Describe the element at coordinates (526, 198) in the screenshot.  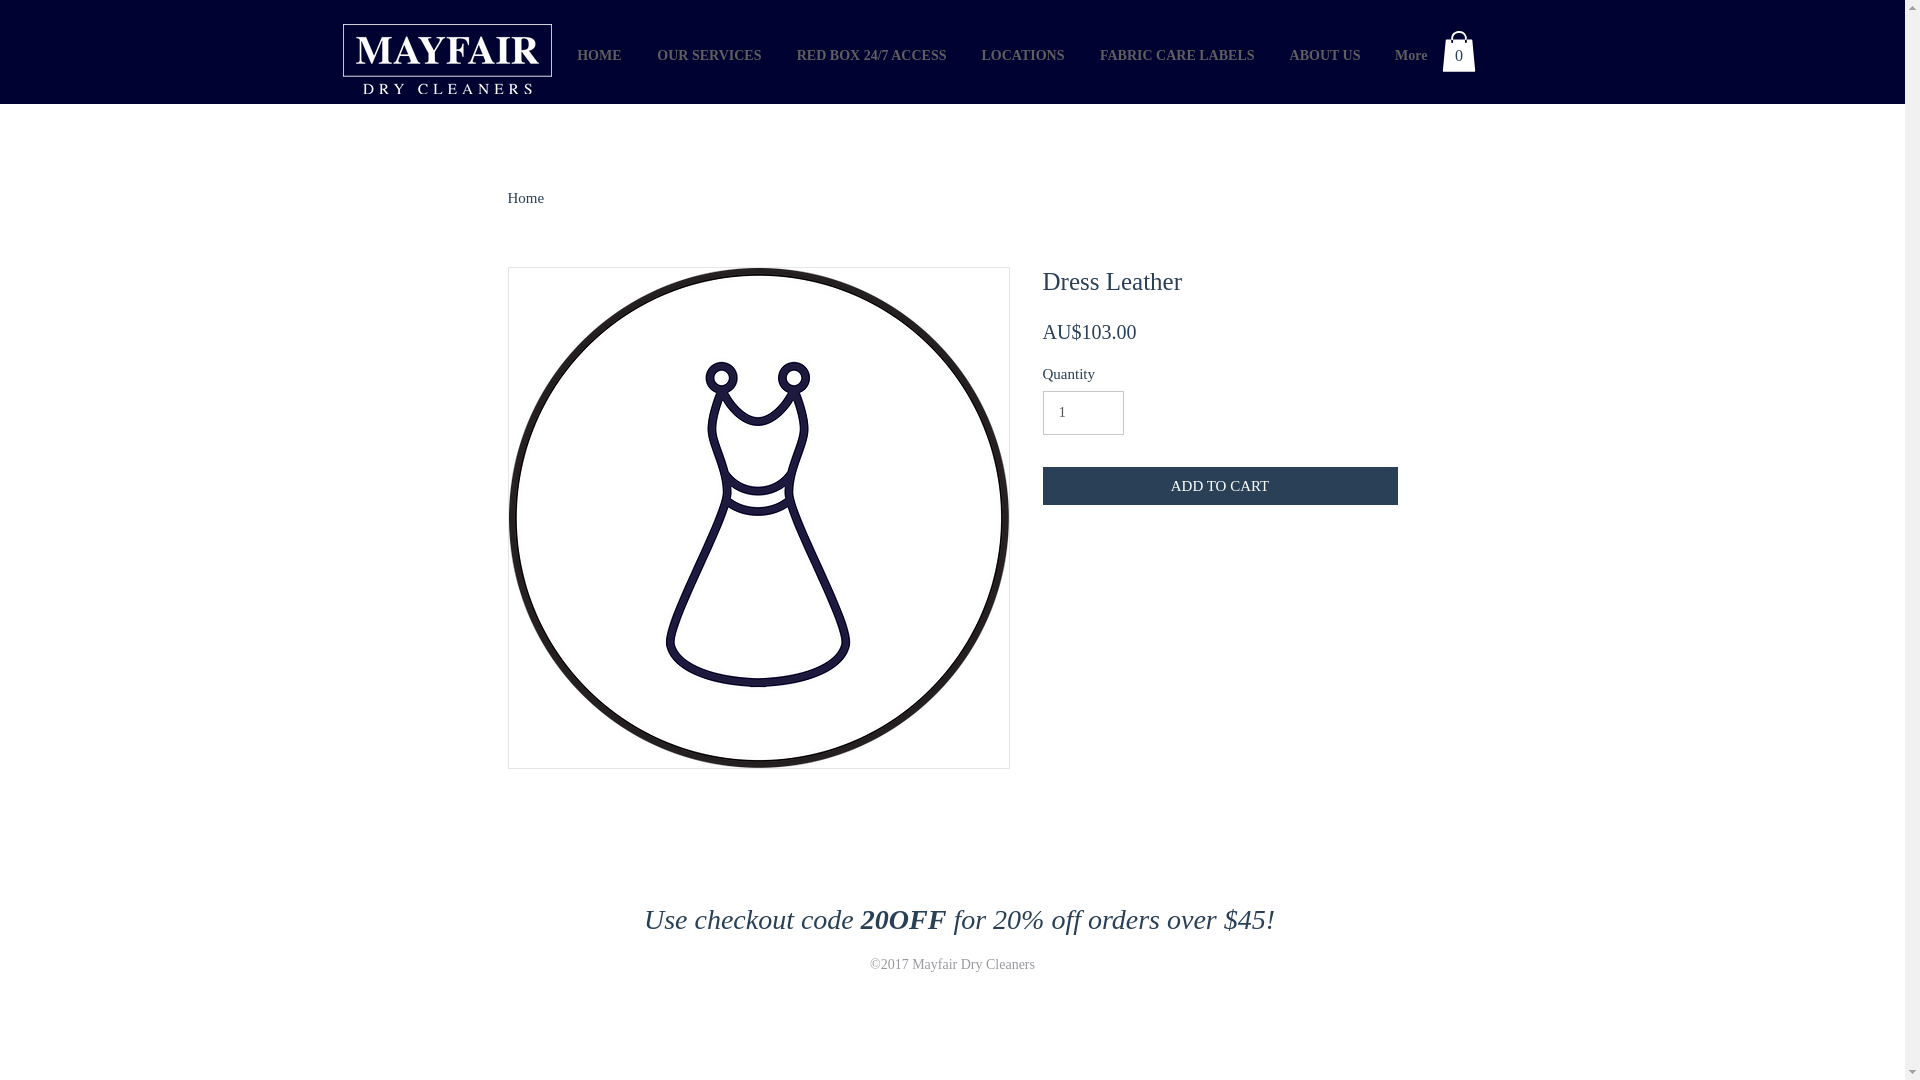
I see `Home` at that location.